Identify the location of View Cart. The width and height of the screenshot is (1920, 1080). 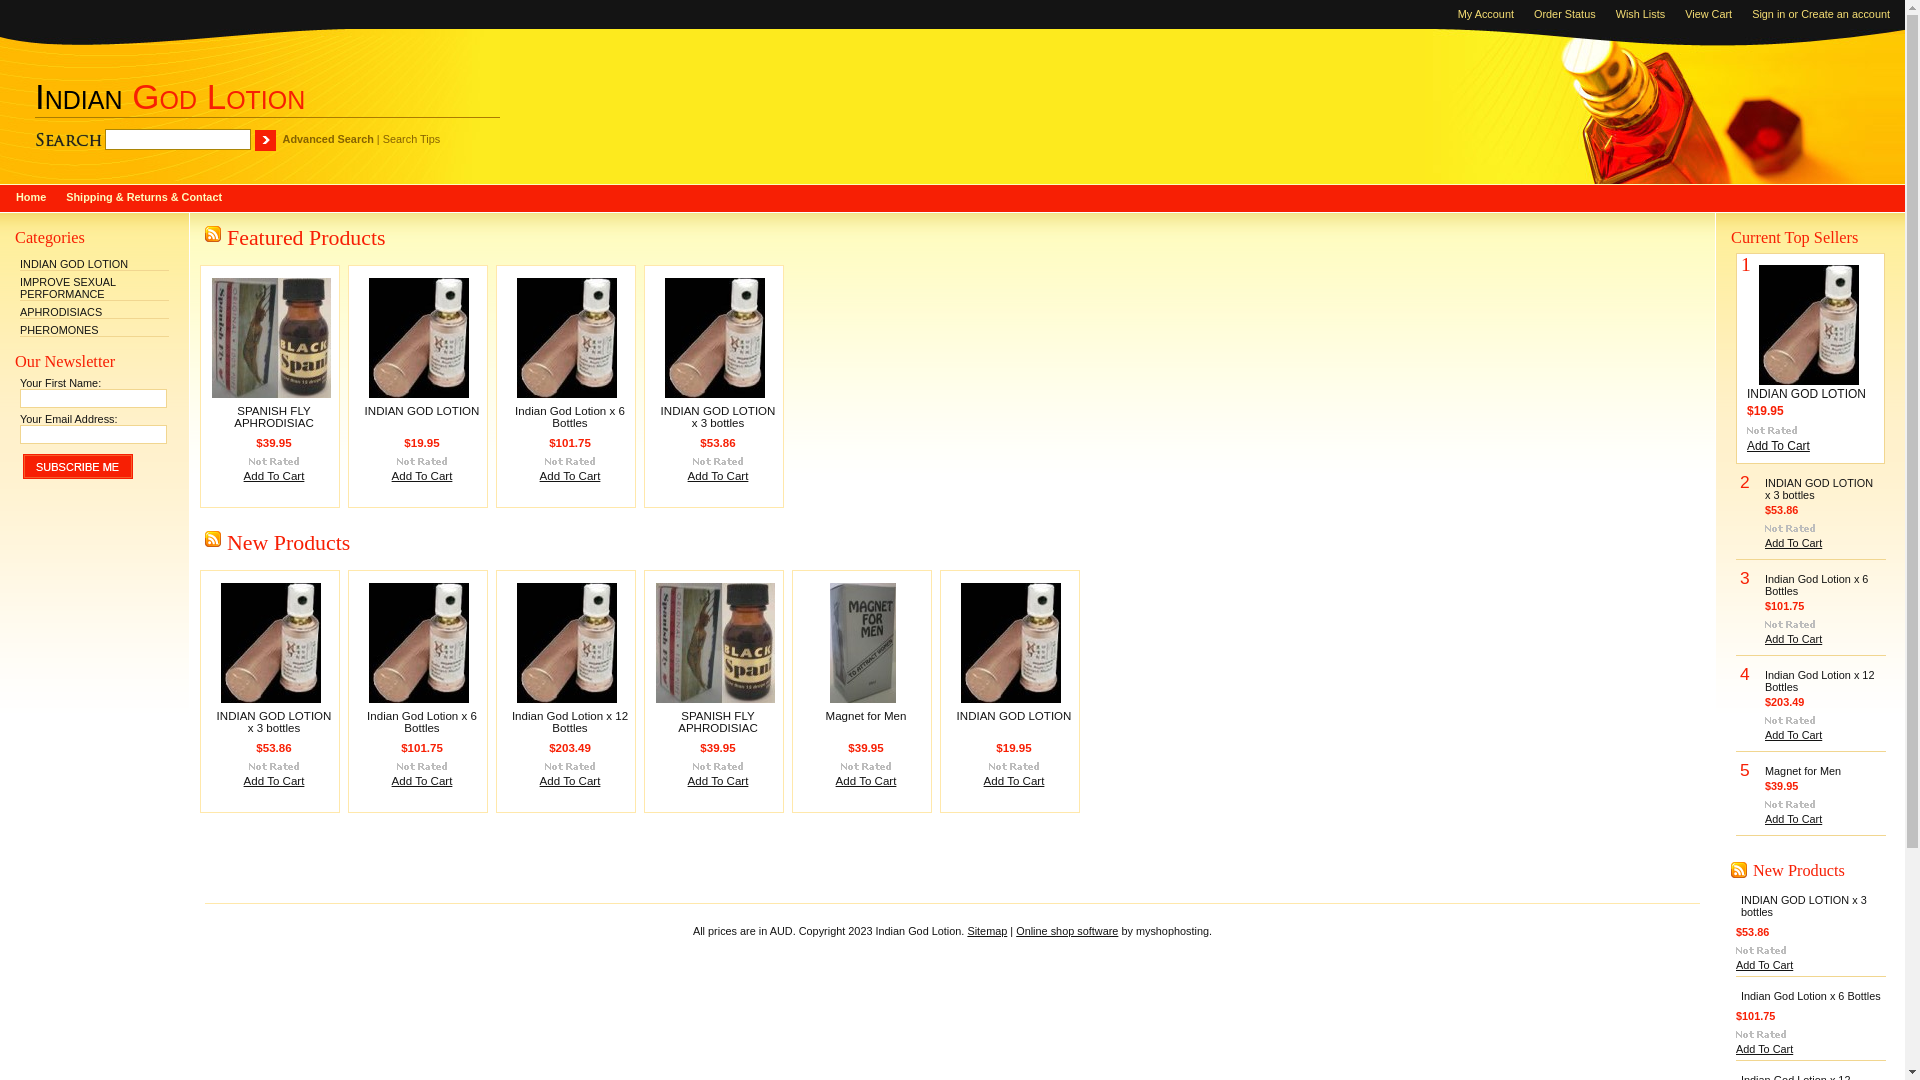
(1698, 14).